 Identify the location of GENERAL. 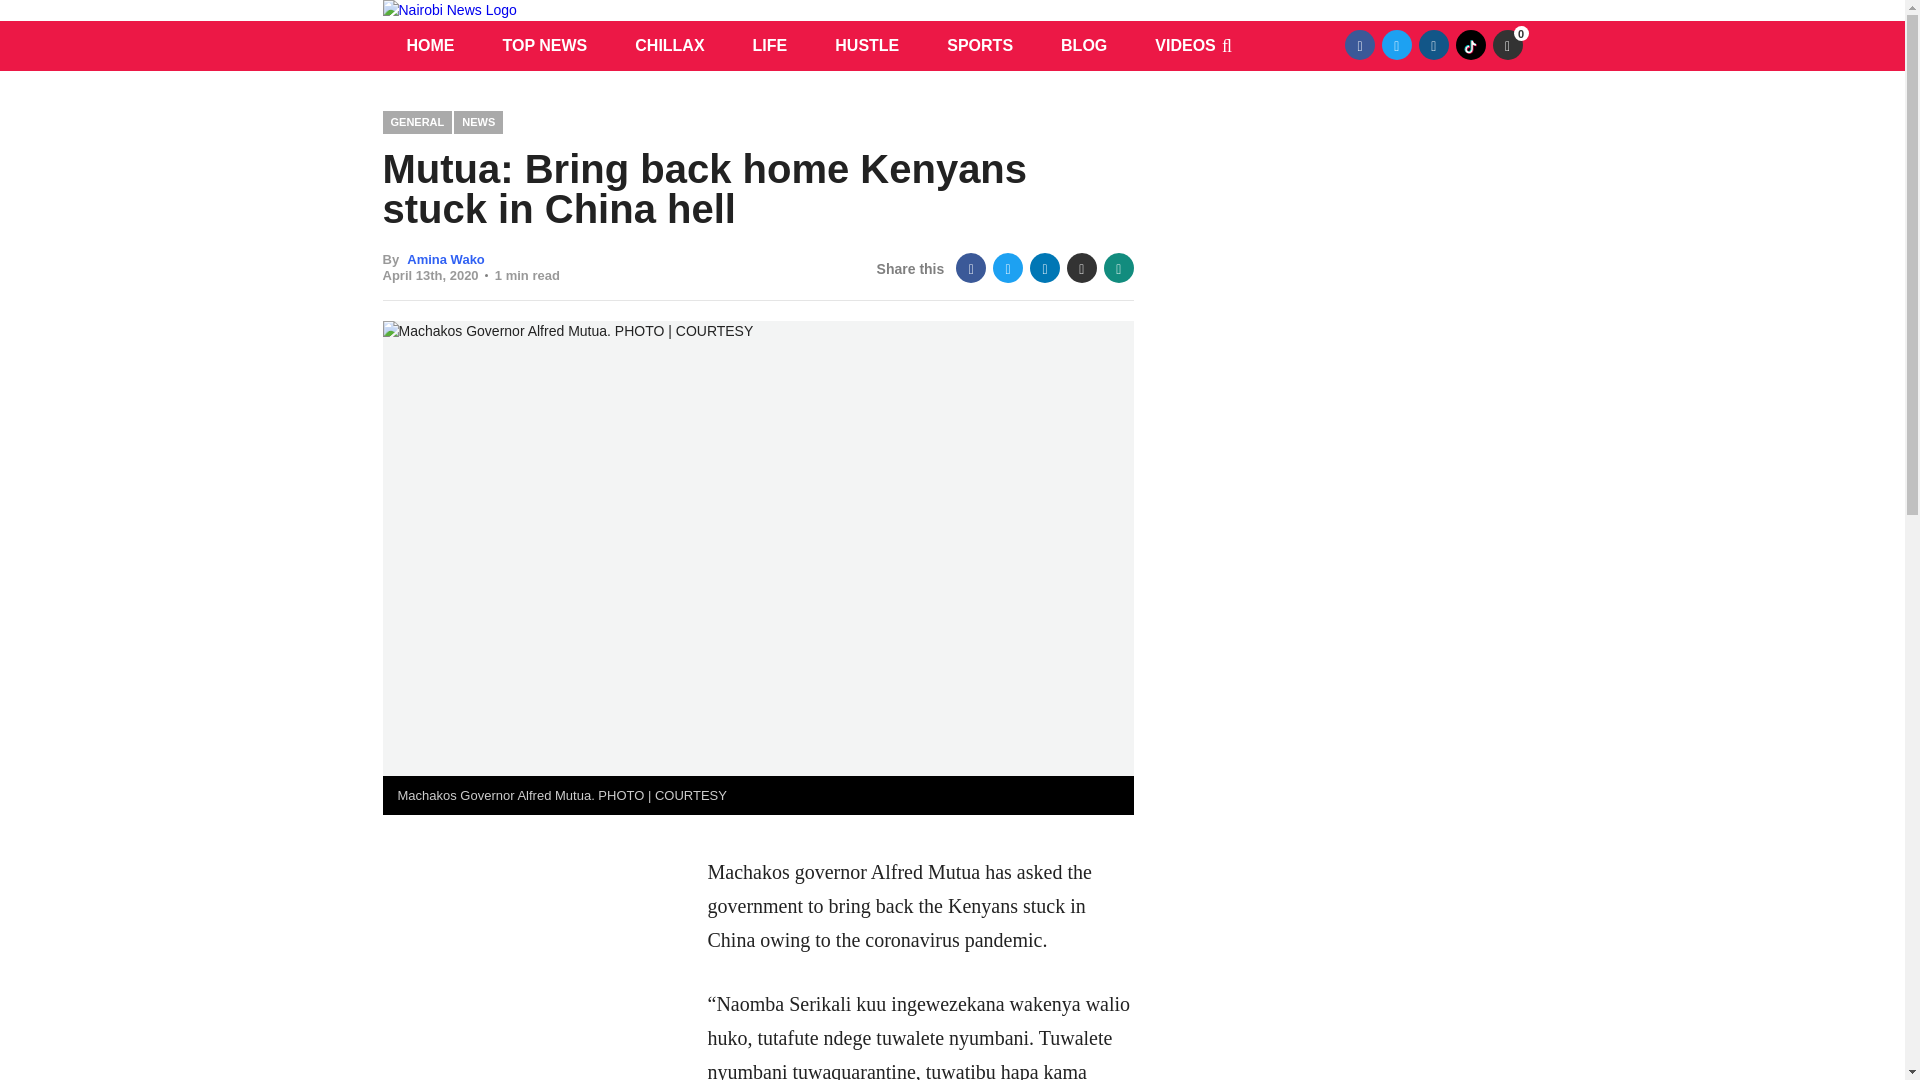
(416, 122).